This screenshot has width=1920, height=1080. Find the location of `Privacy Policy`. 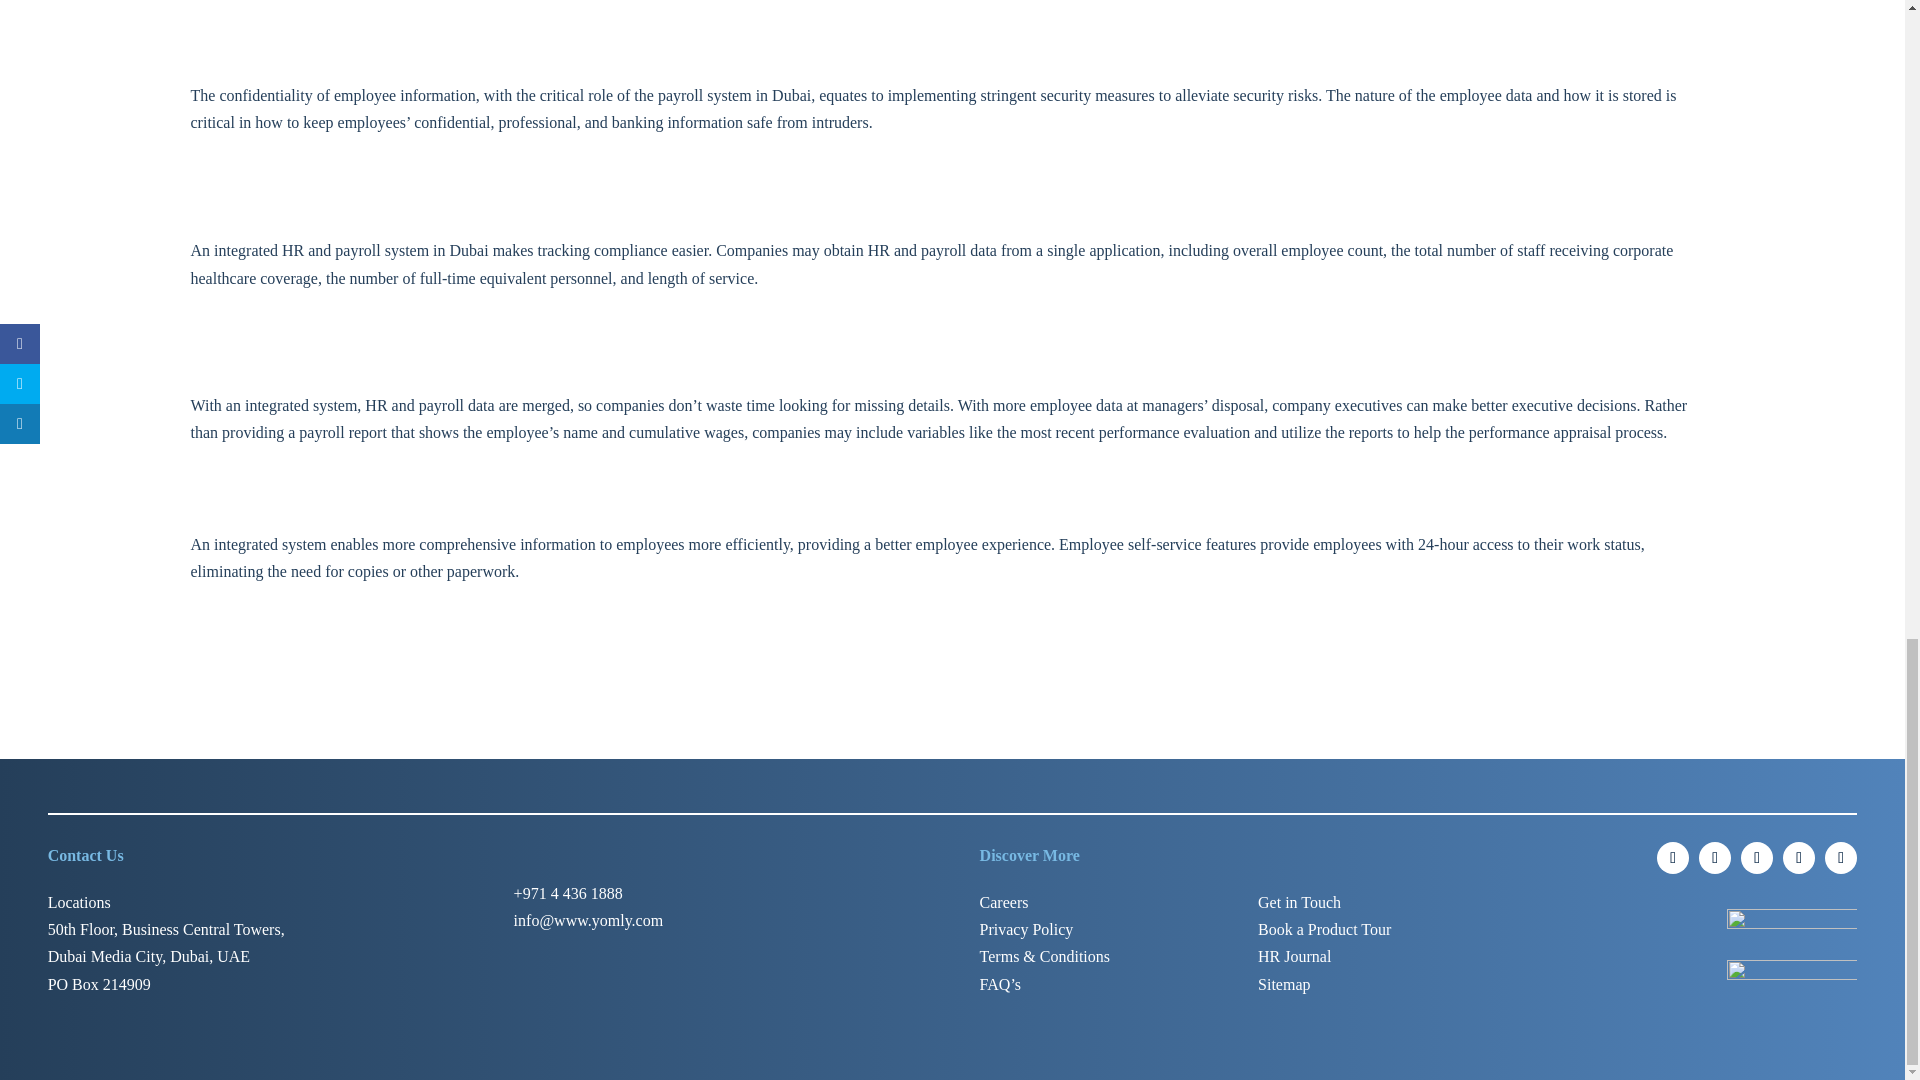

Privacy Policy is located at coordinates (1026, 930).